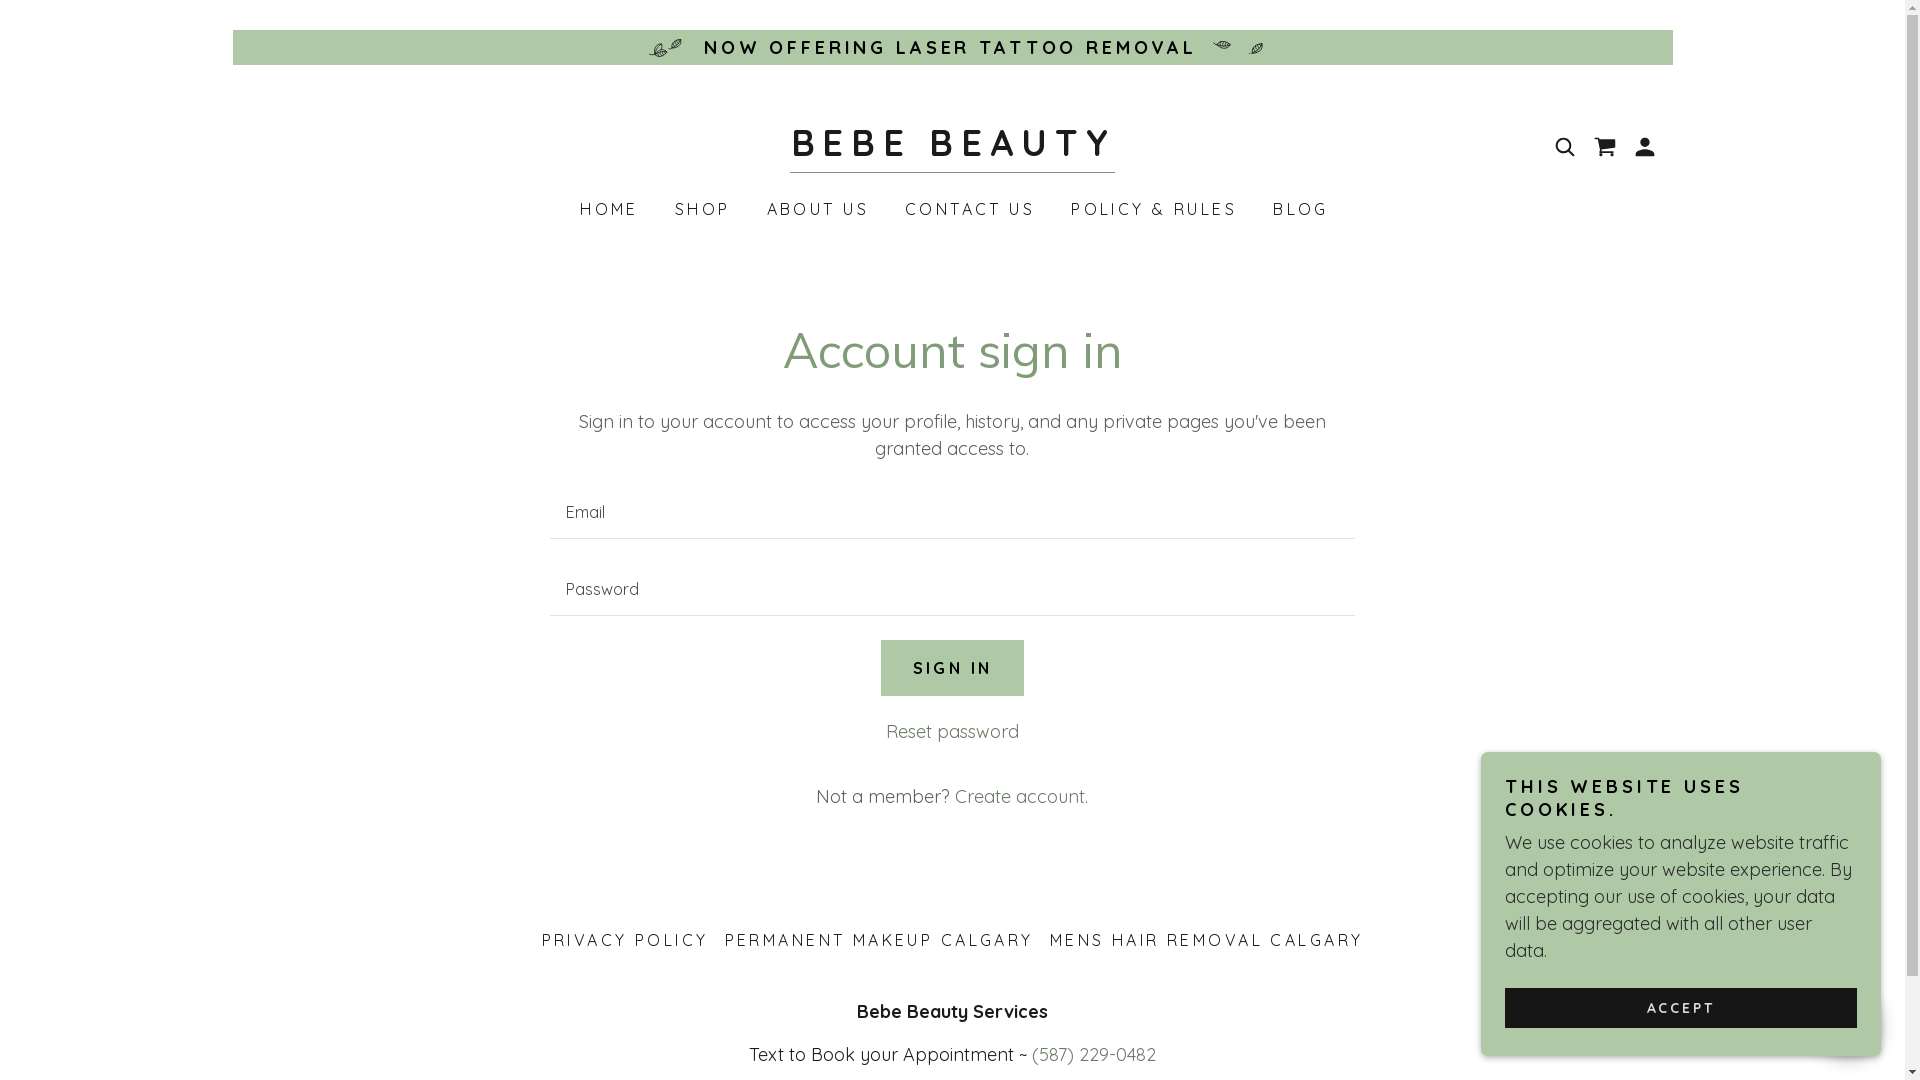  I want to click on BLOG, so click(1299, 209).